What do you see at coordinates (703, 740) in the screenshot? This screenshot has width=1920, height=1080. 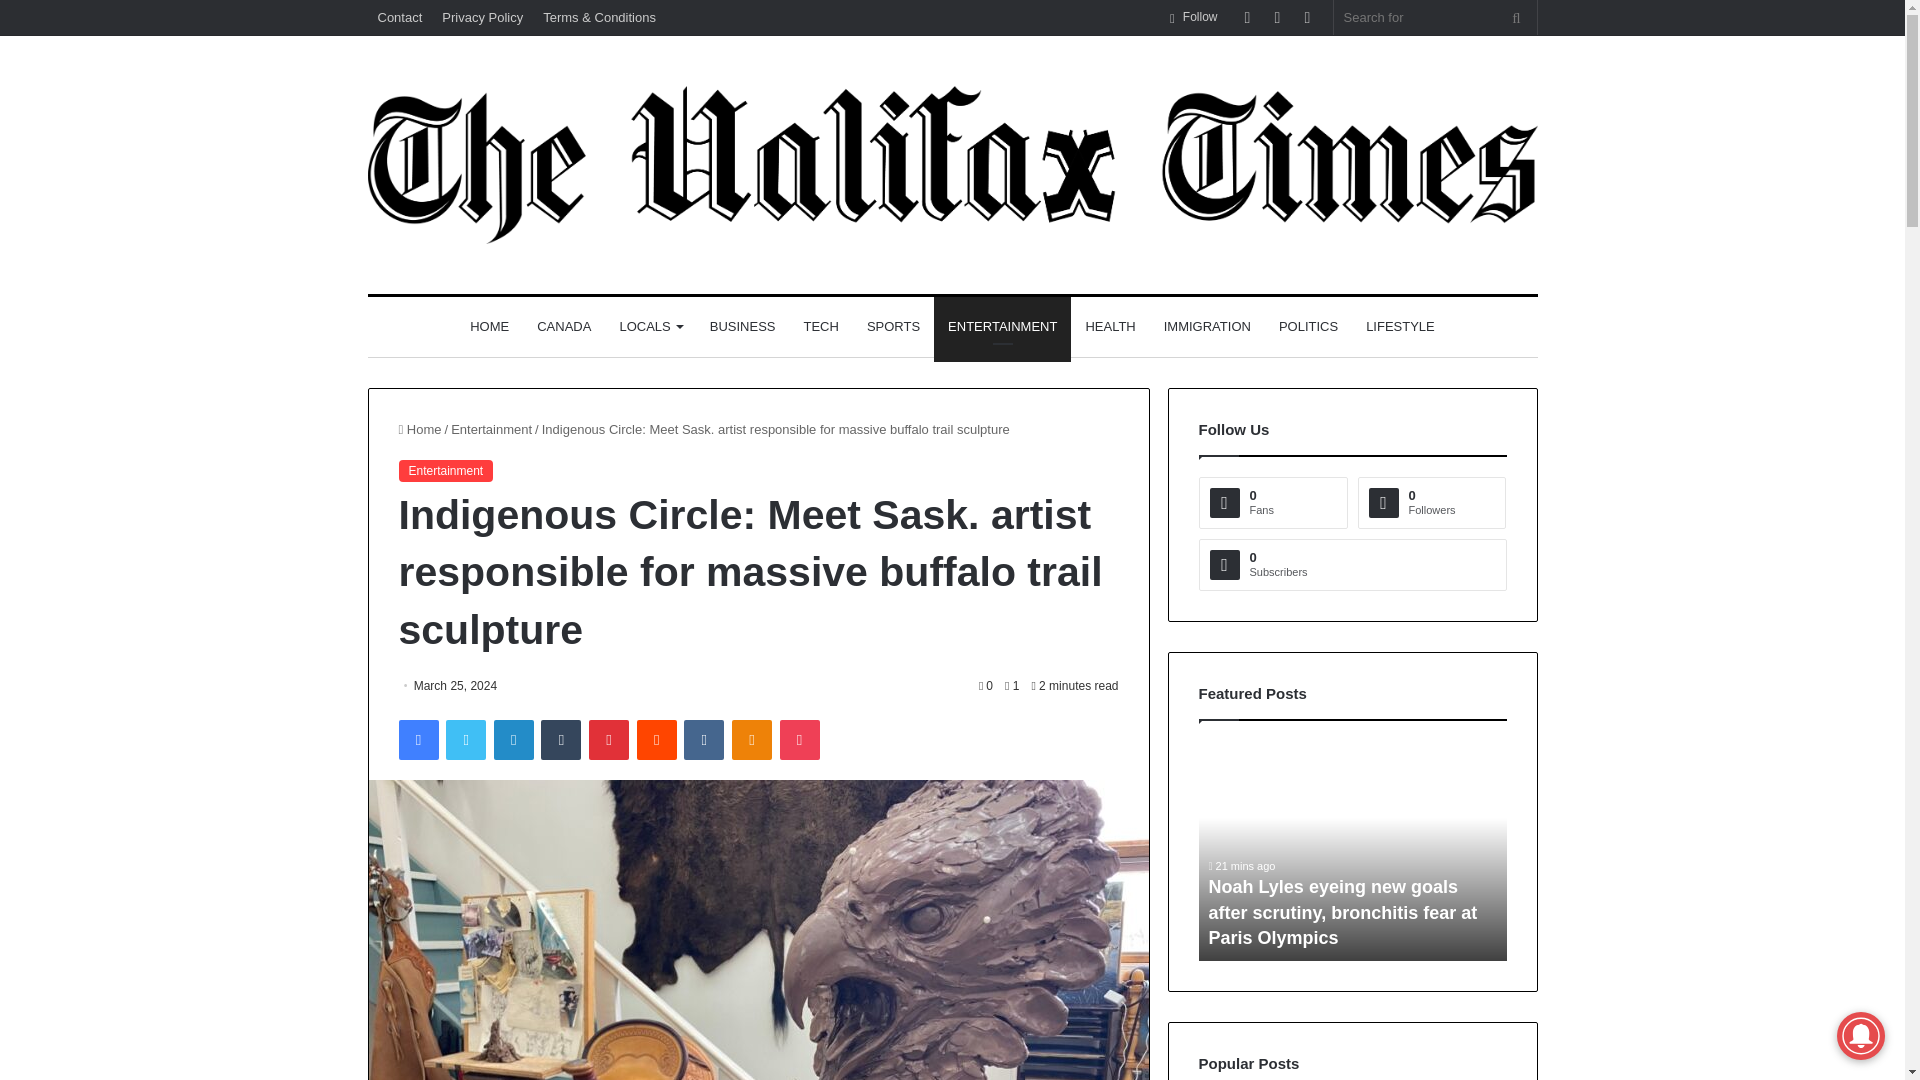 I see `VKontakte` at bounding box center [703, 740].